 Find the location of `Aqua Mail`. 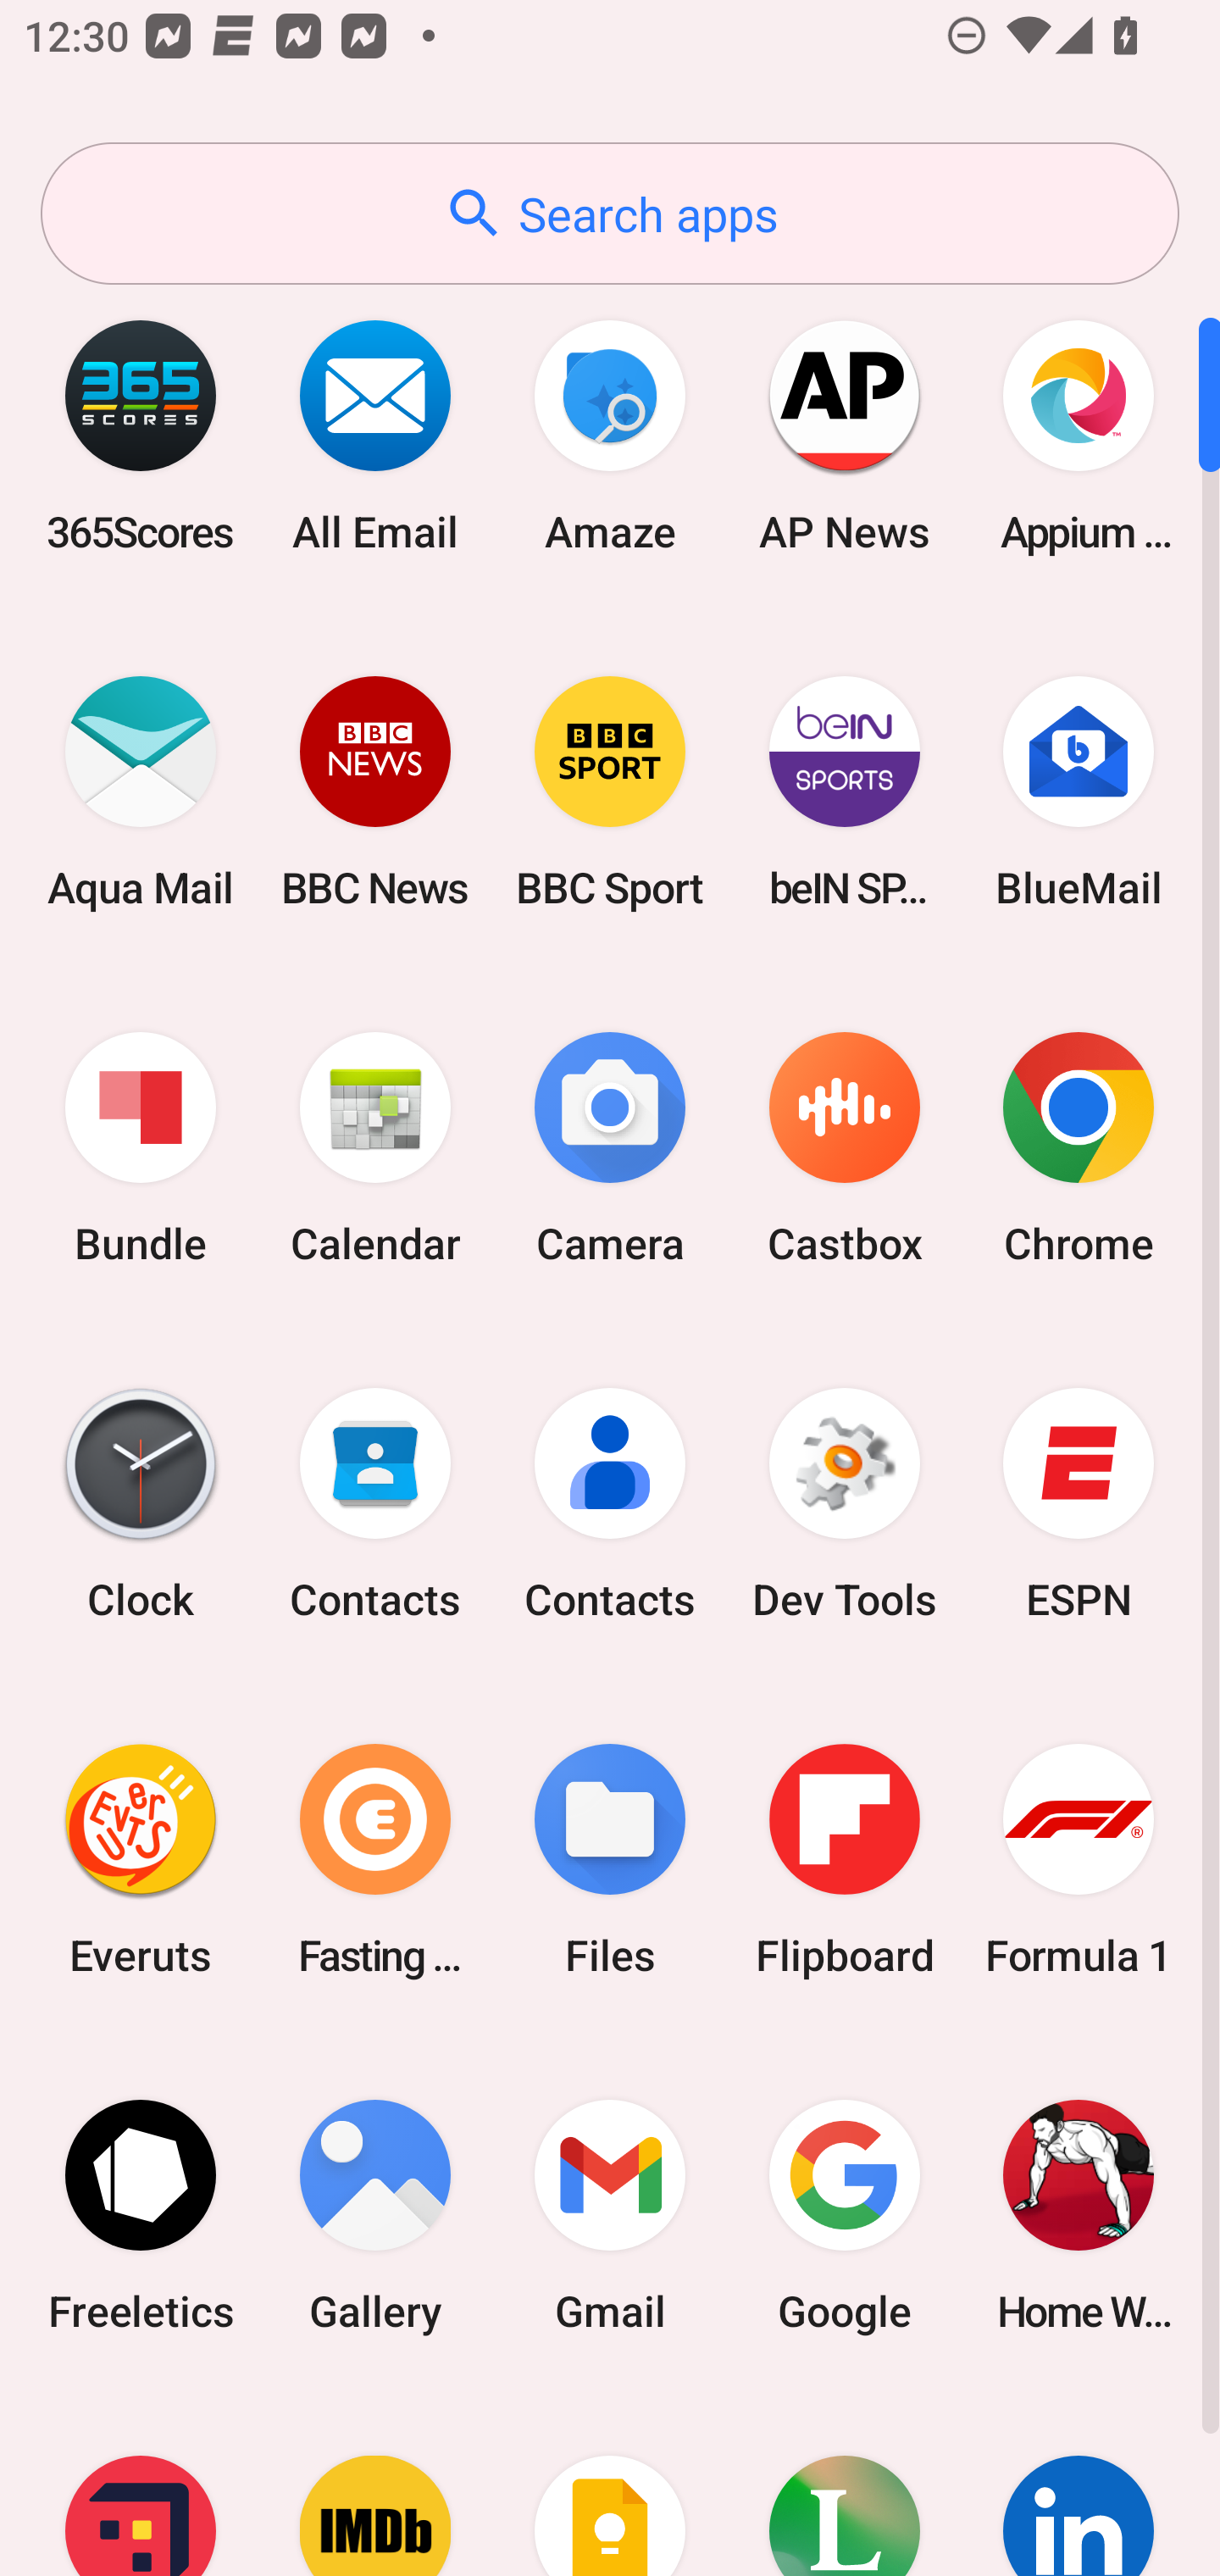

Aqua Mail is located at coordinates (141, 791).